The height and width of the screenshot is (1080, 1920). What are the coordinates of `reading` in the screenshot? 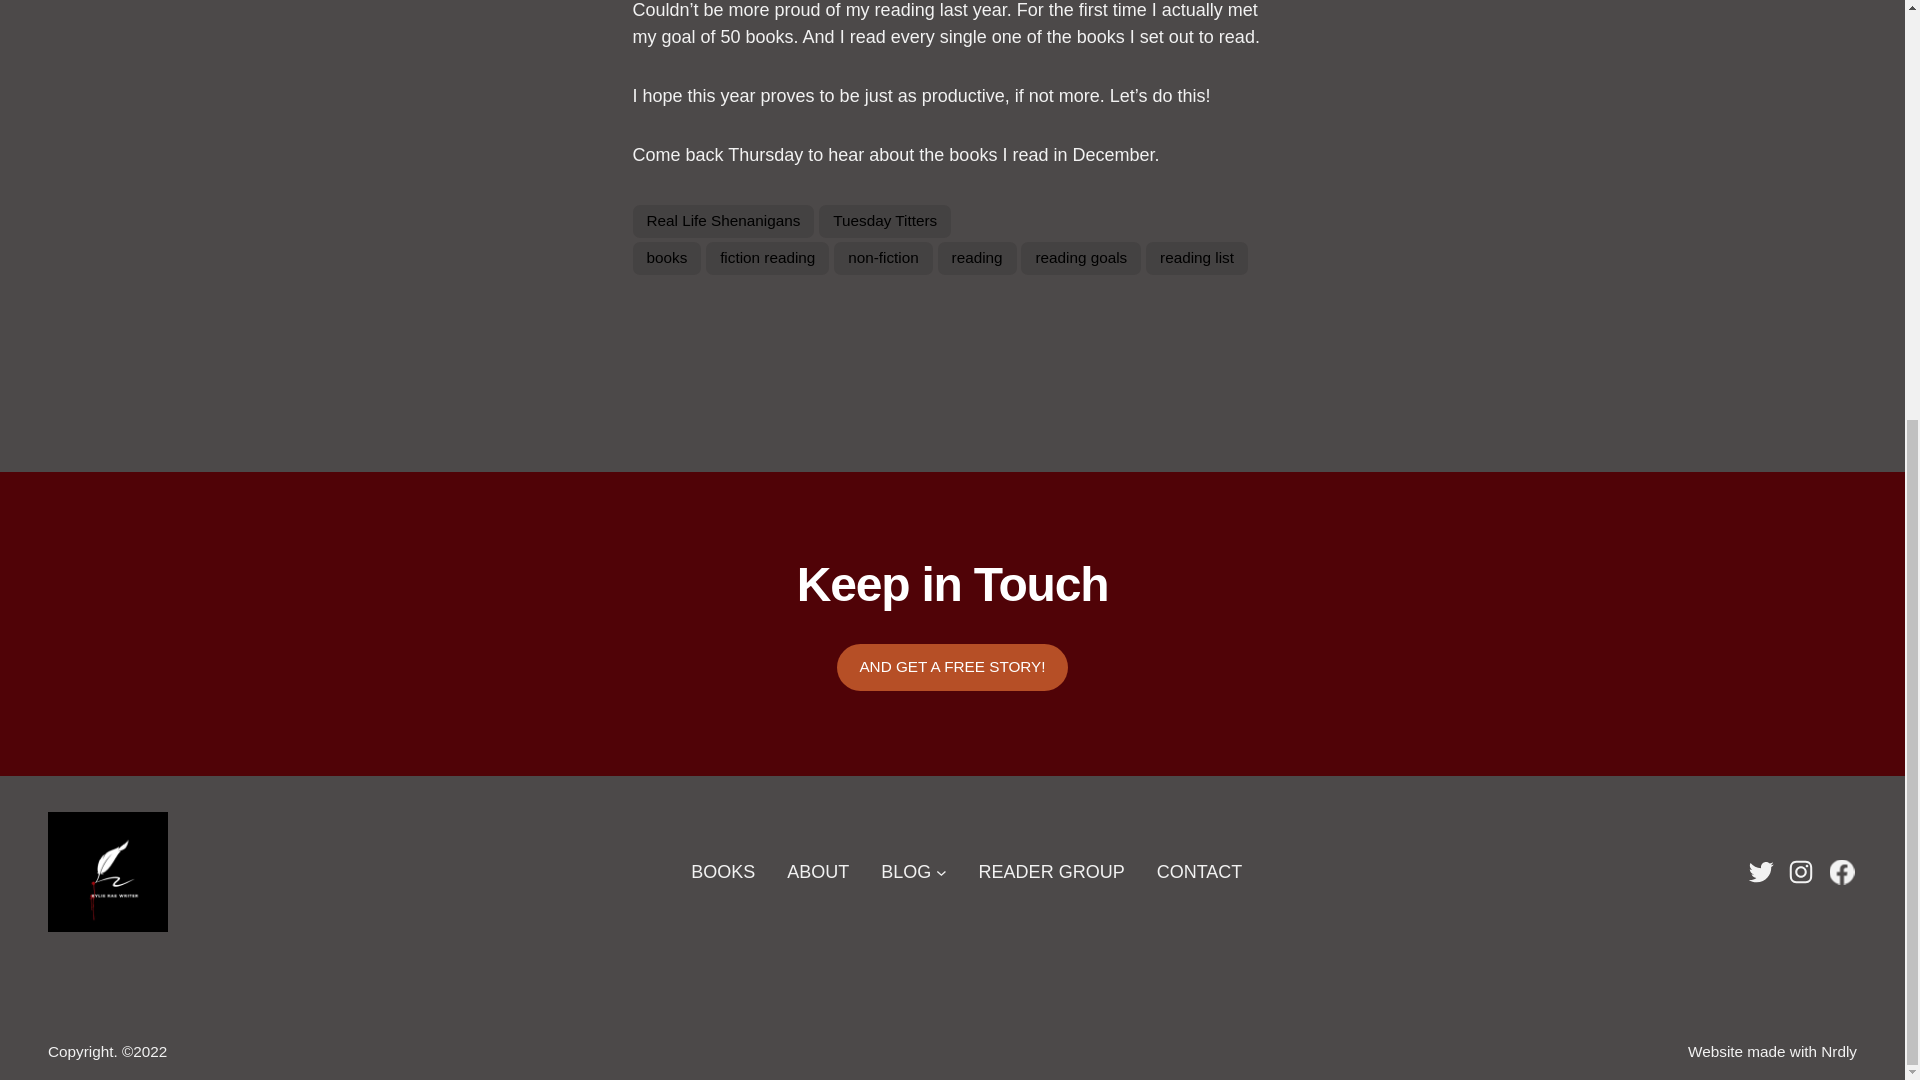 It's located at (978, 258).